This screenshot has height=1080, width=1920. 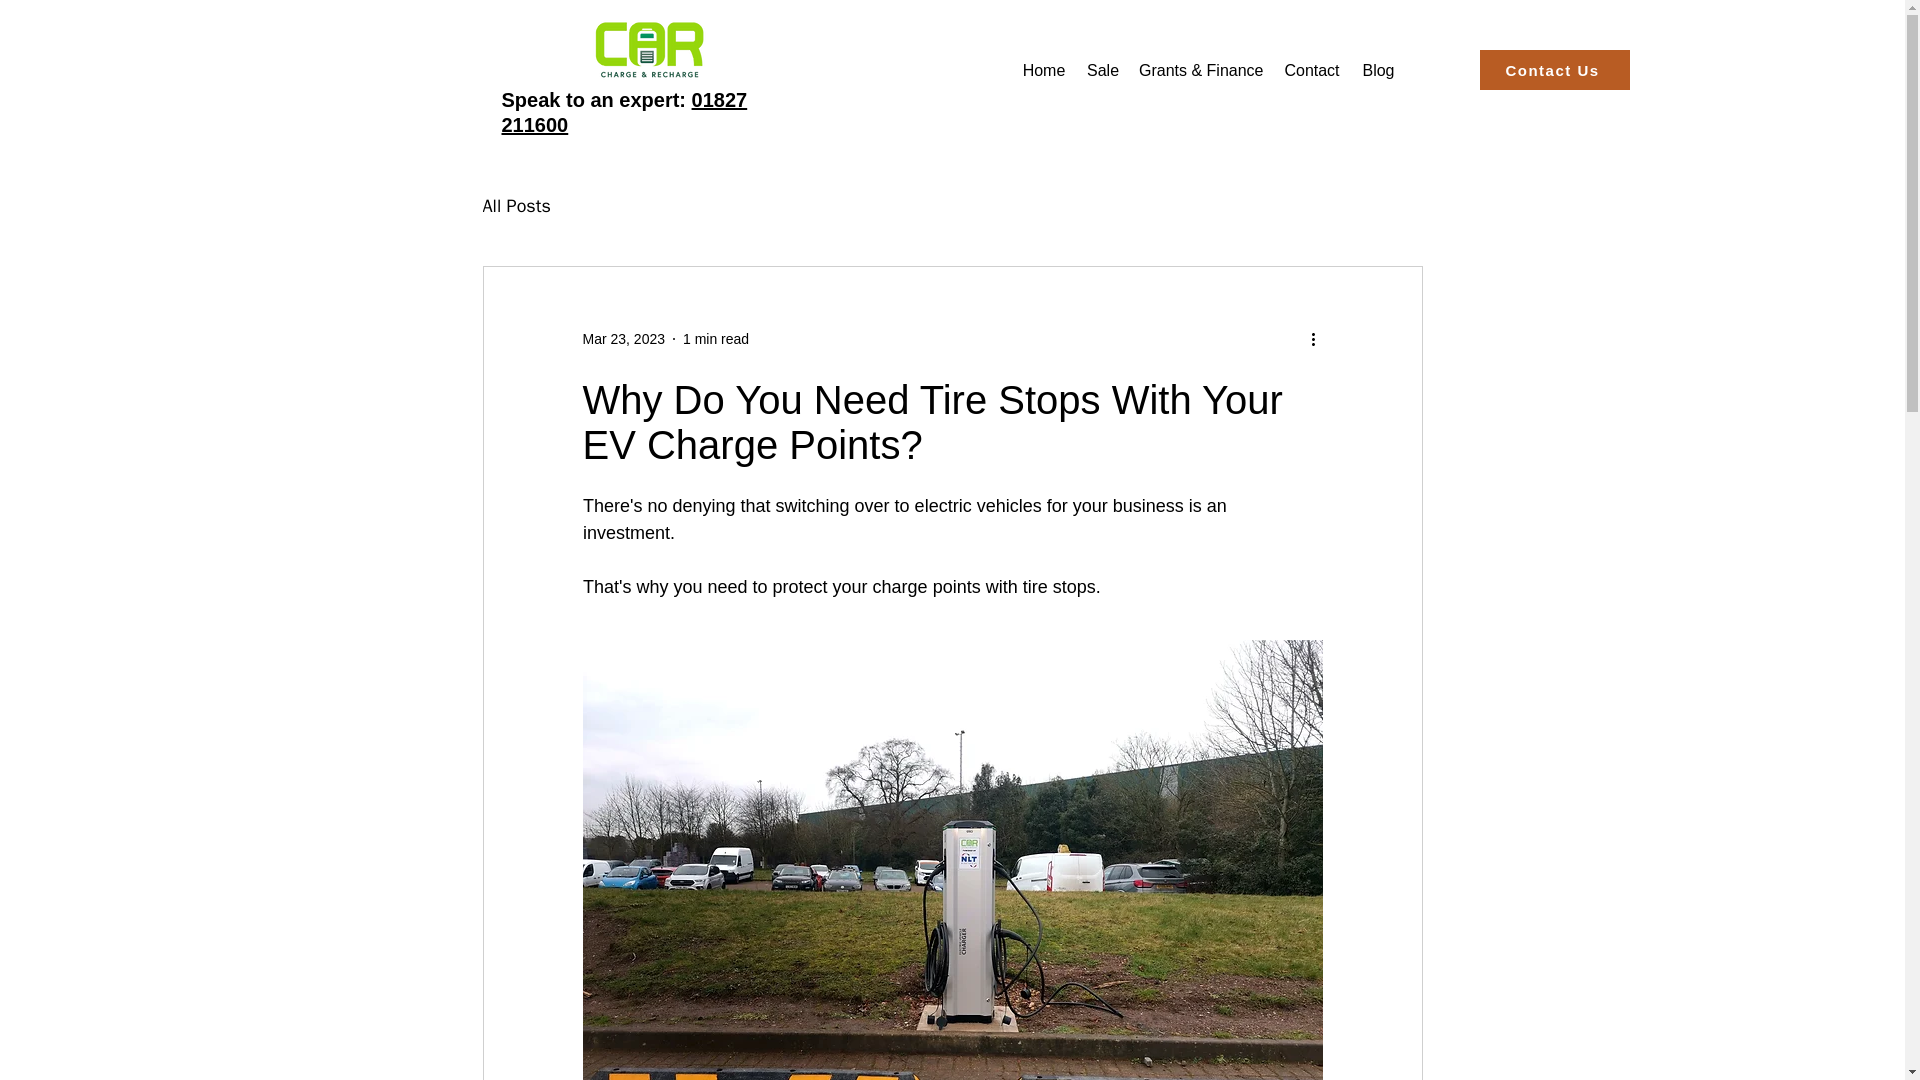 What do you see at coordinates (1312, 70) in the screenshot?
I see `Contact` at bounding box center [1312, 70].